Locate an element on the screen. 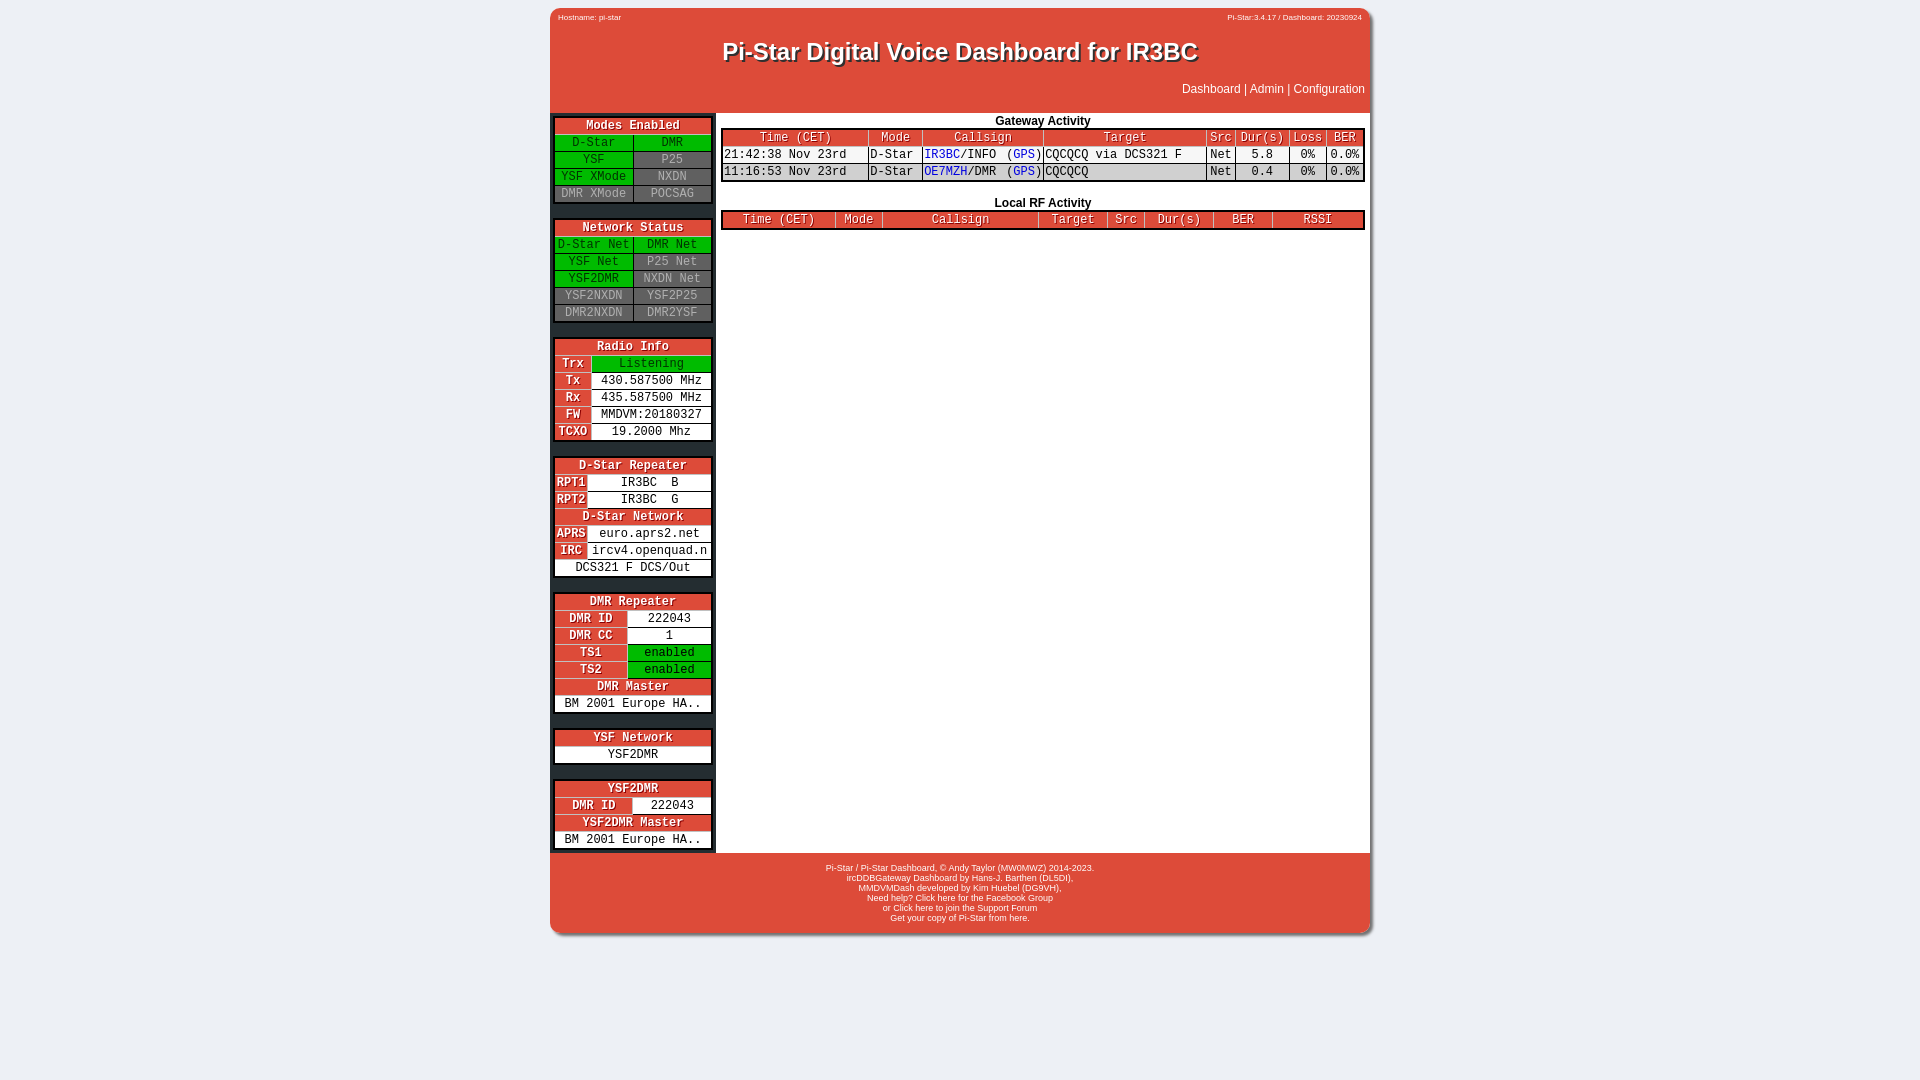 Image resolution: width=1920 pixels, height=1080 pixels. OE7MZH is located at coordinates (946, 172).